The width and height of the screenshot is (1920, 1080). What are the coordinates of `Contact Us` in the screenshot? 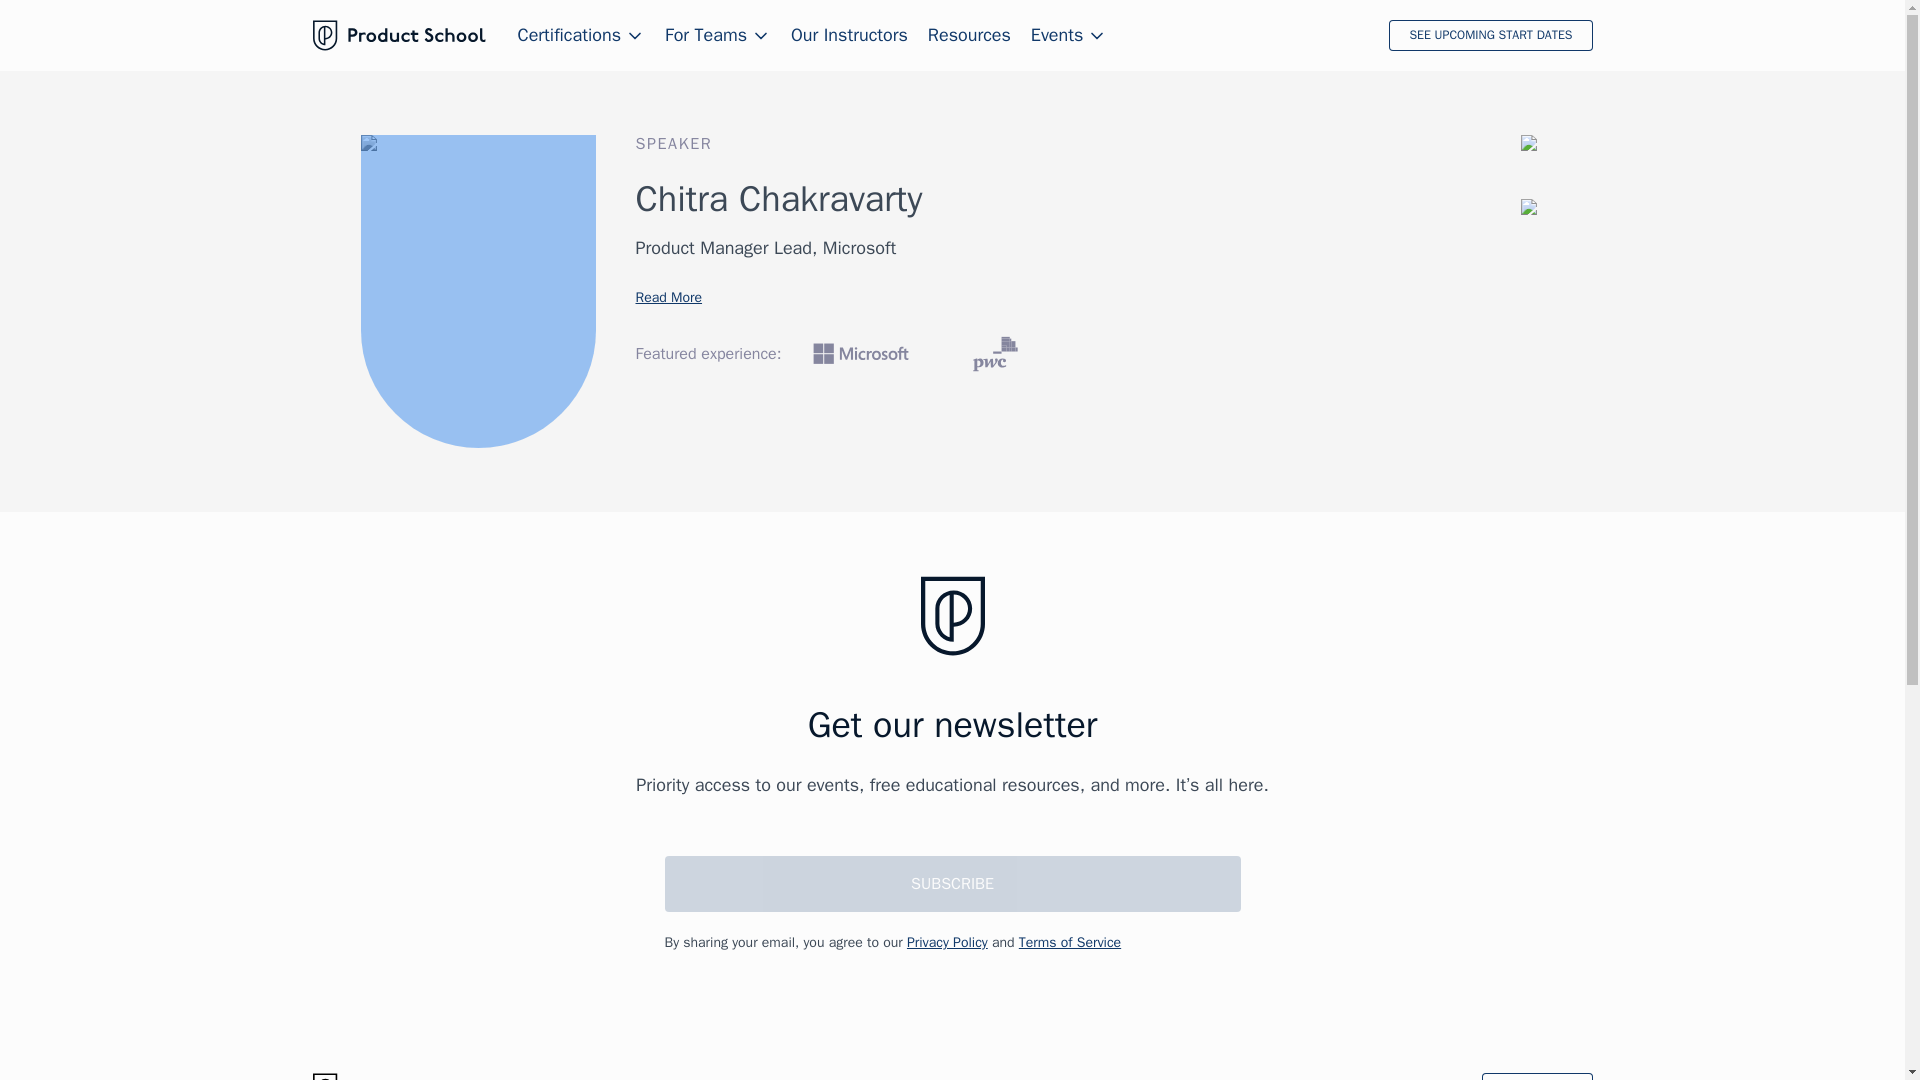 It's located at (1536, 1076).